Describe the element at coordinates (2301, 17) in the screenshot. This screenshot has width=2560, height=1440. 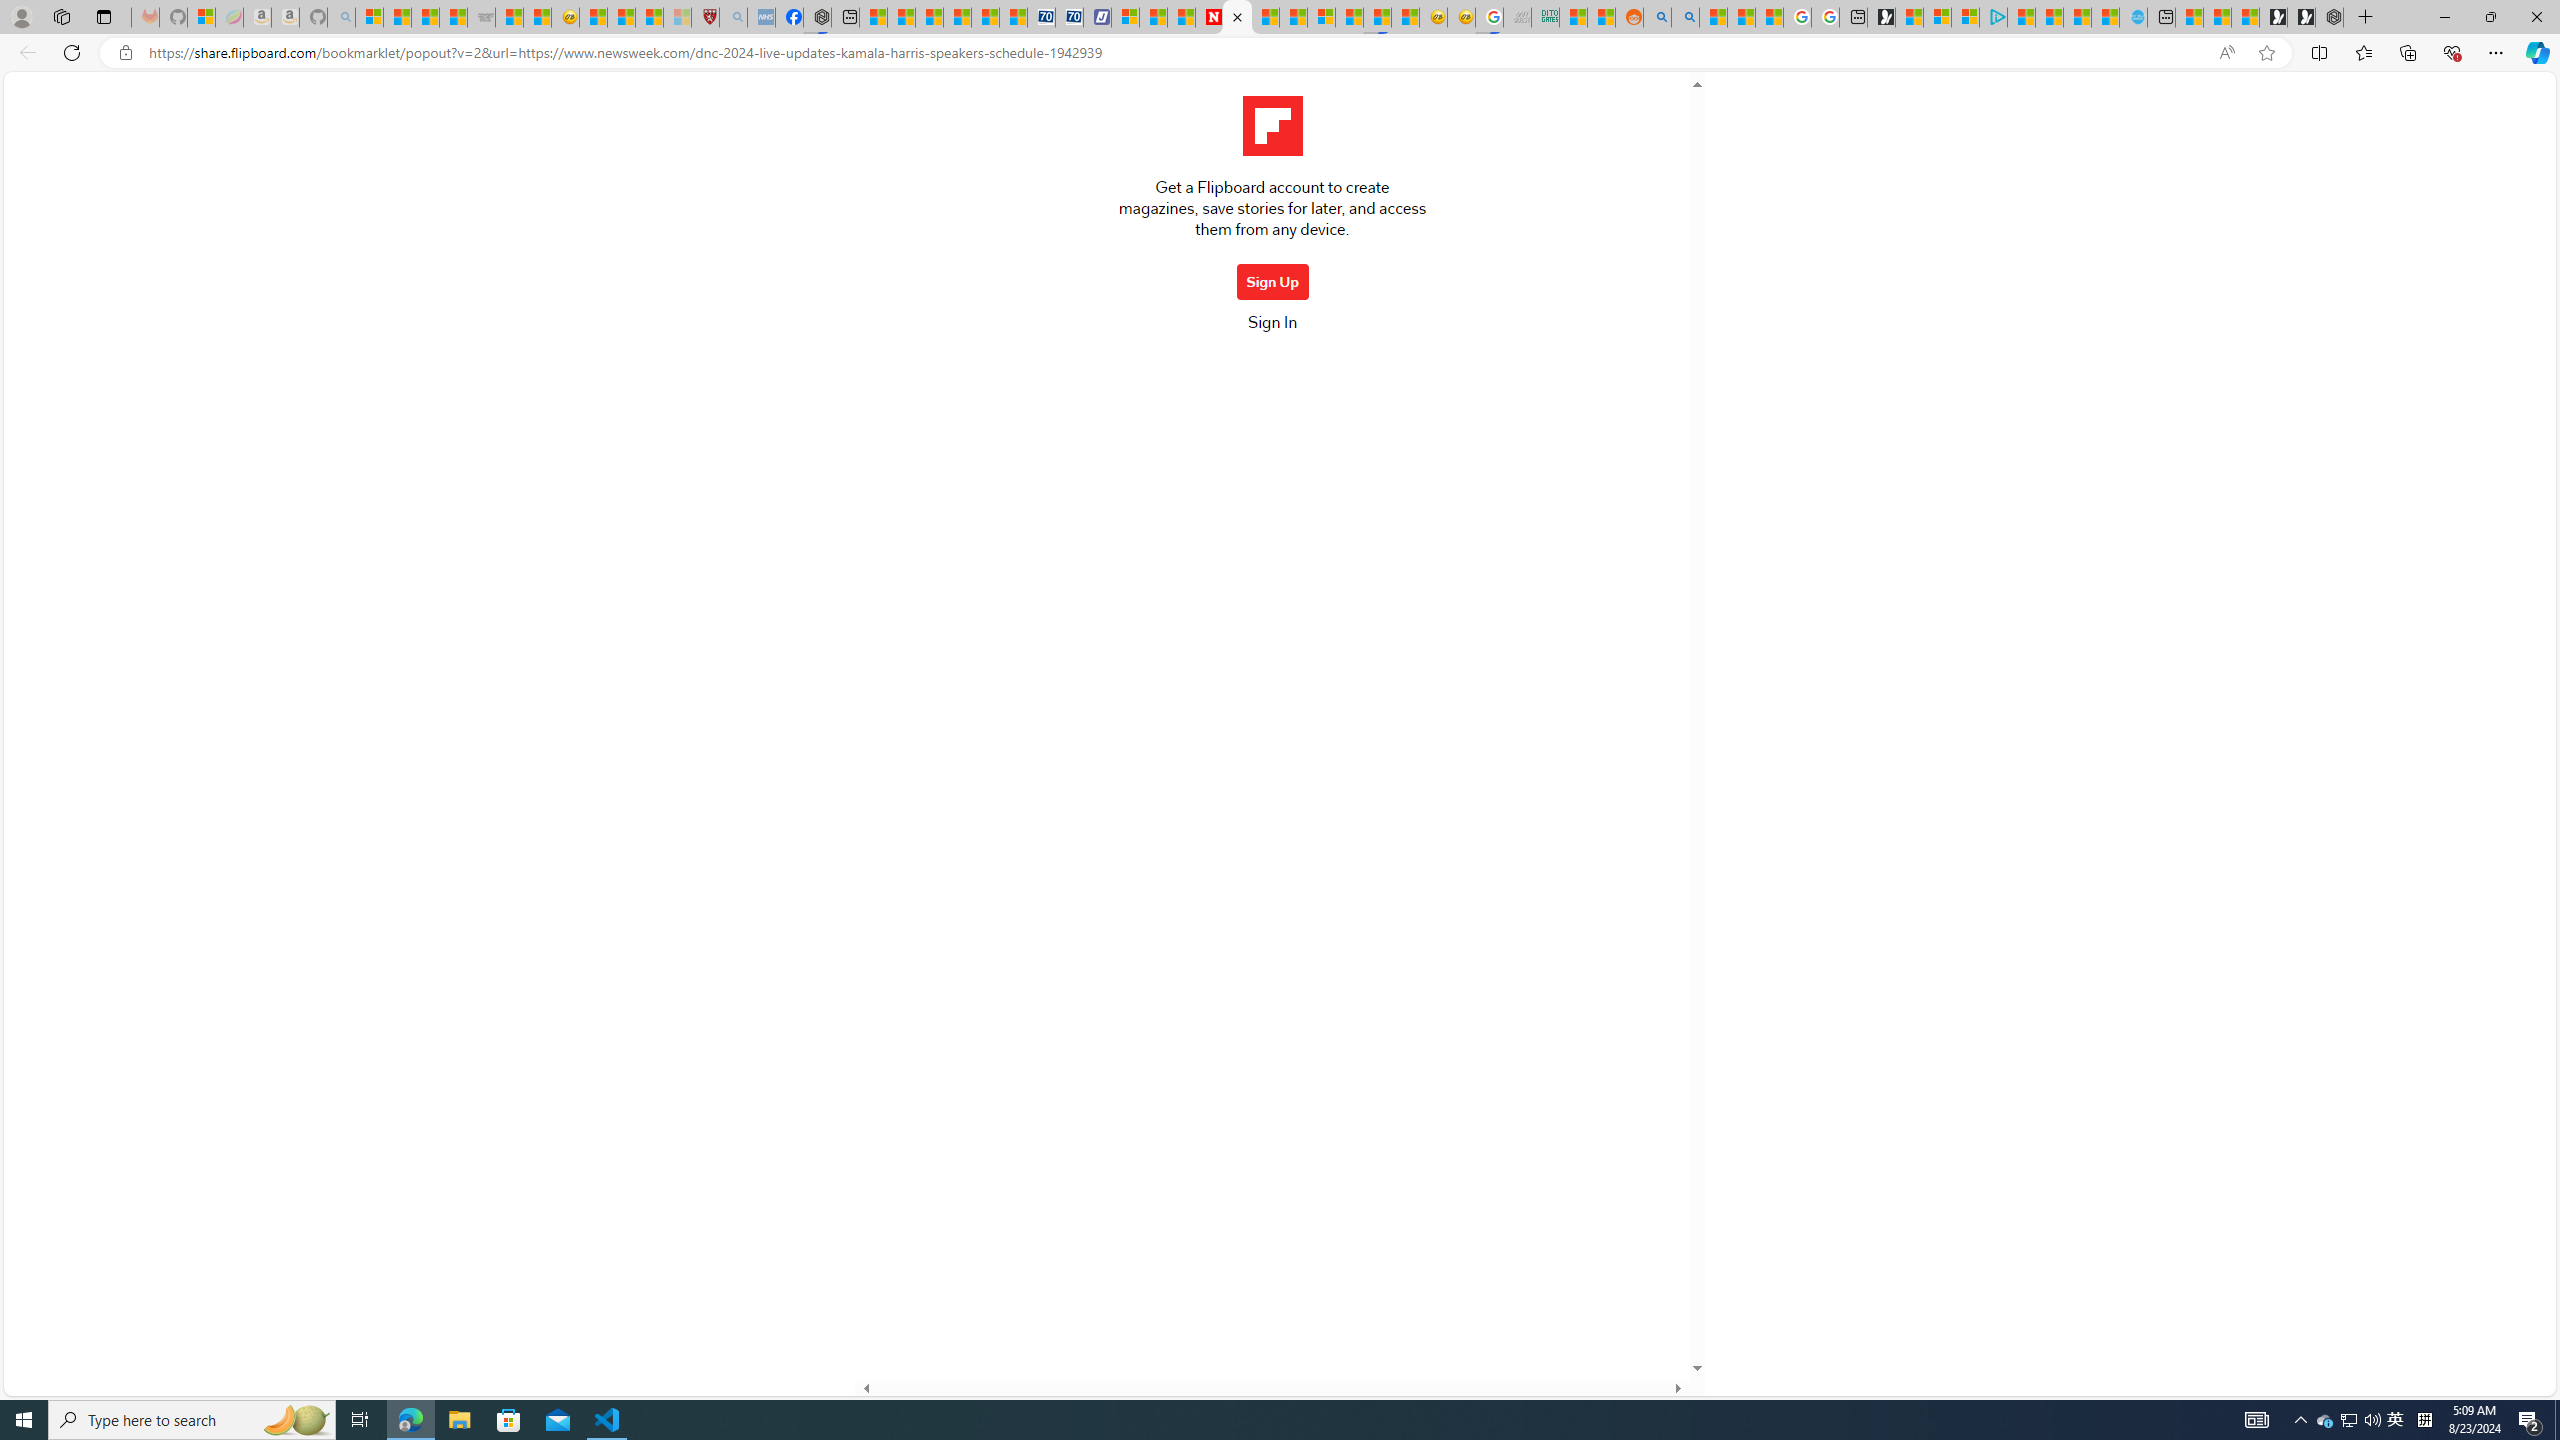
I see `Play Free Online Games | Games from Microsoft Start` at that location.